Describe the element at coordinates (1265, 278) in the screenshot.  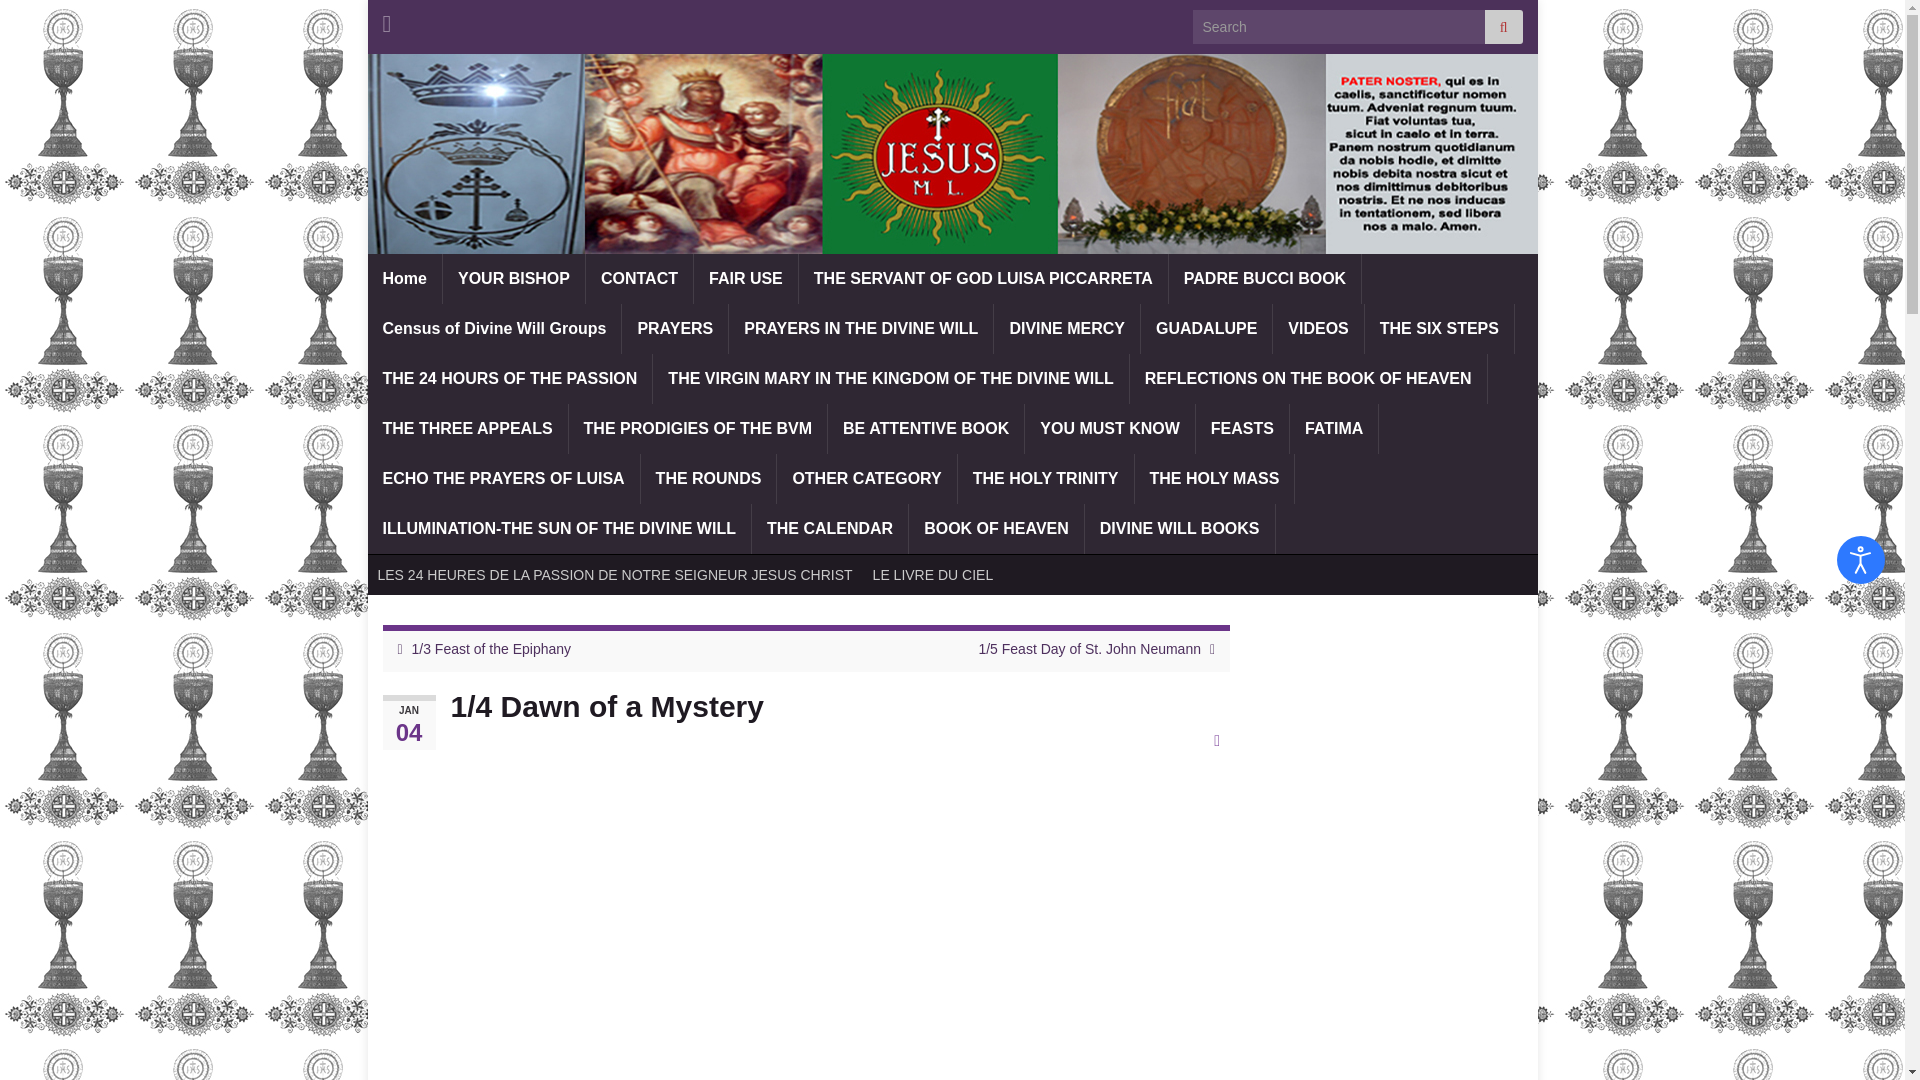
I see `PADRE BUCCI BOOK` at that location.